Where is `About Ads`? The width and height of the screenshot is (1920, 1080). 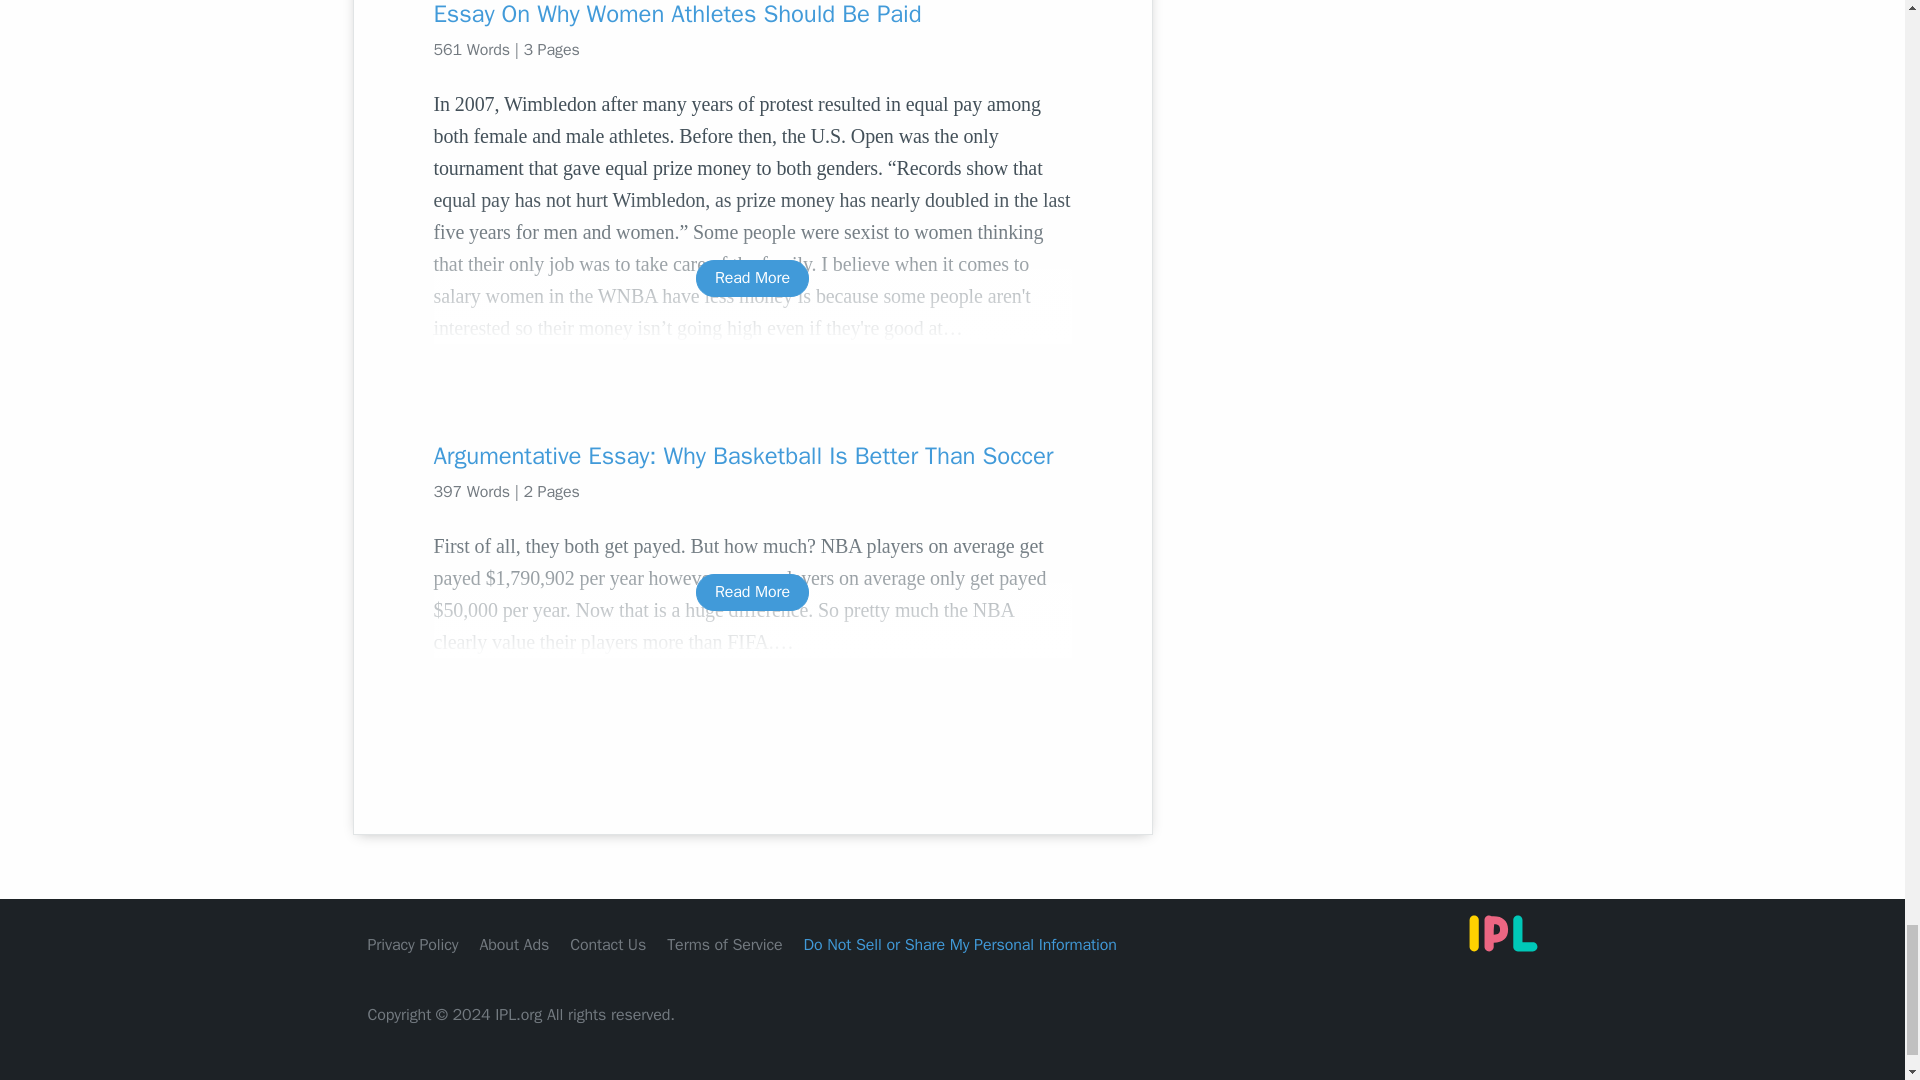
About Ads is located at coordinates (514, 944).